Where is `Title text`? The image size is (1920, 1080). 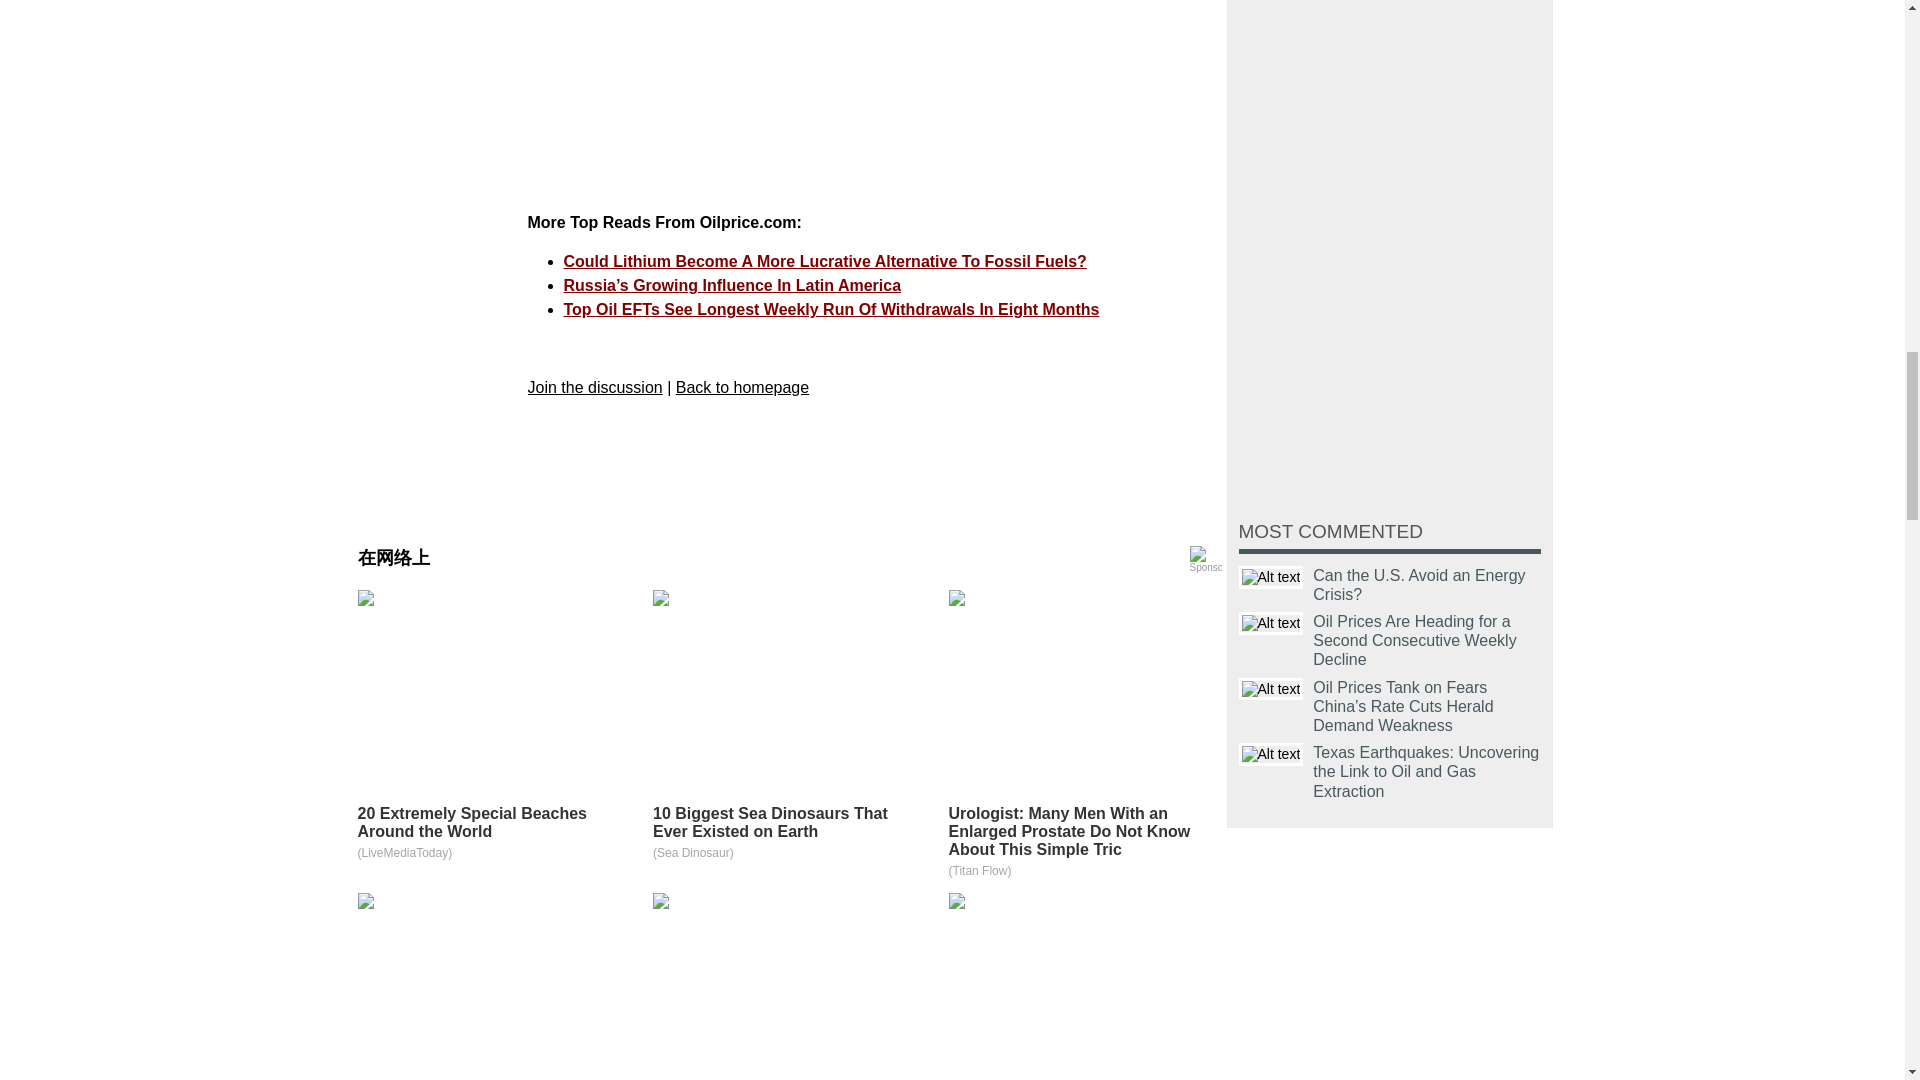
Title text is located at coordinates (1270, 689).